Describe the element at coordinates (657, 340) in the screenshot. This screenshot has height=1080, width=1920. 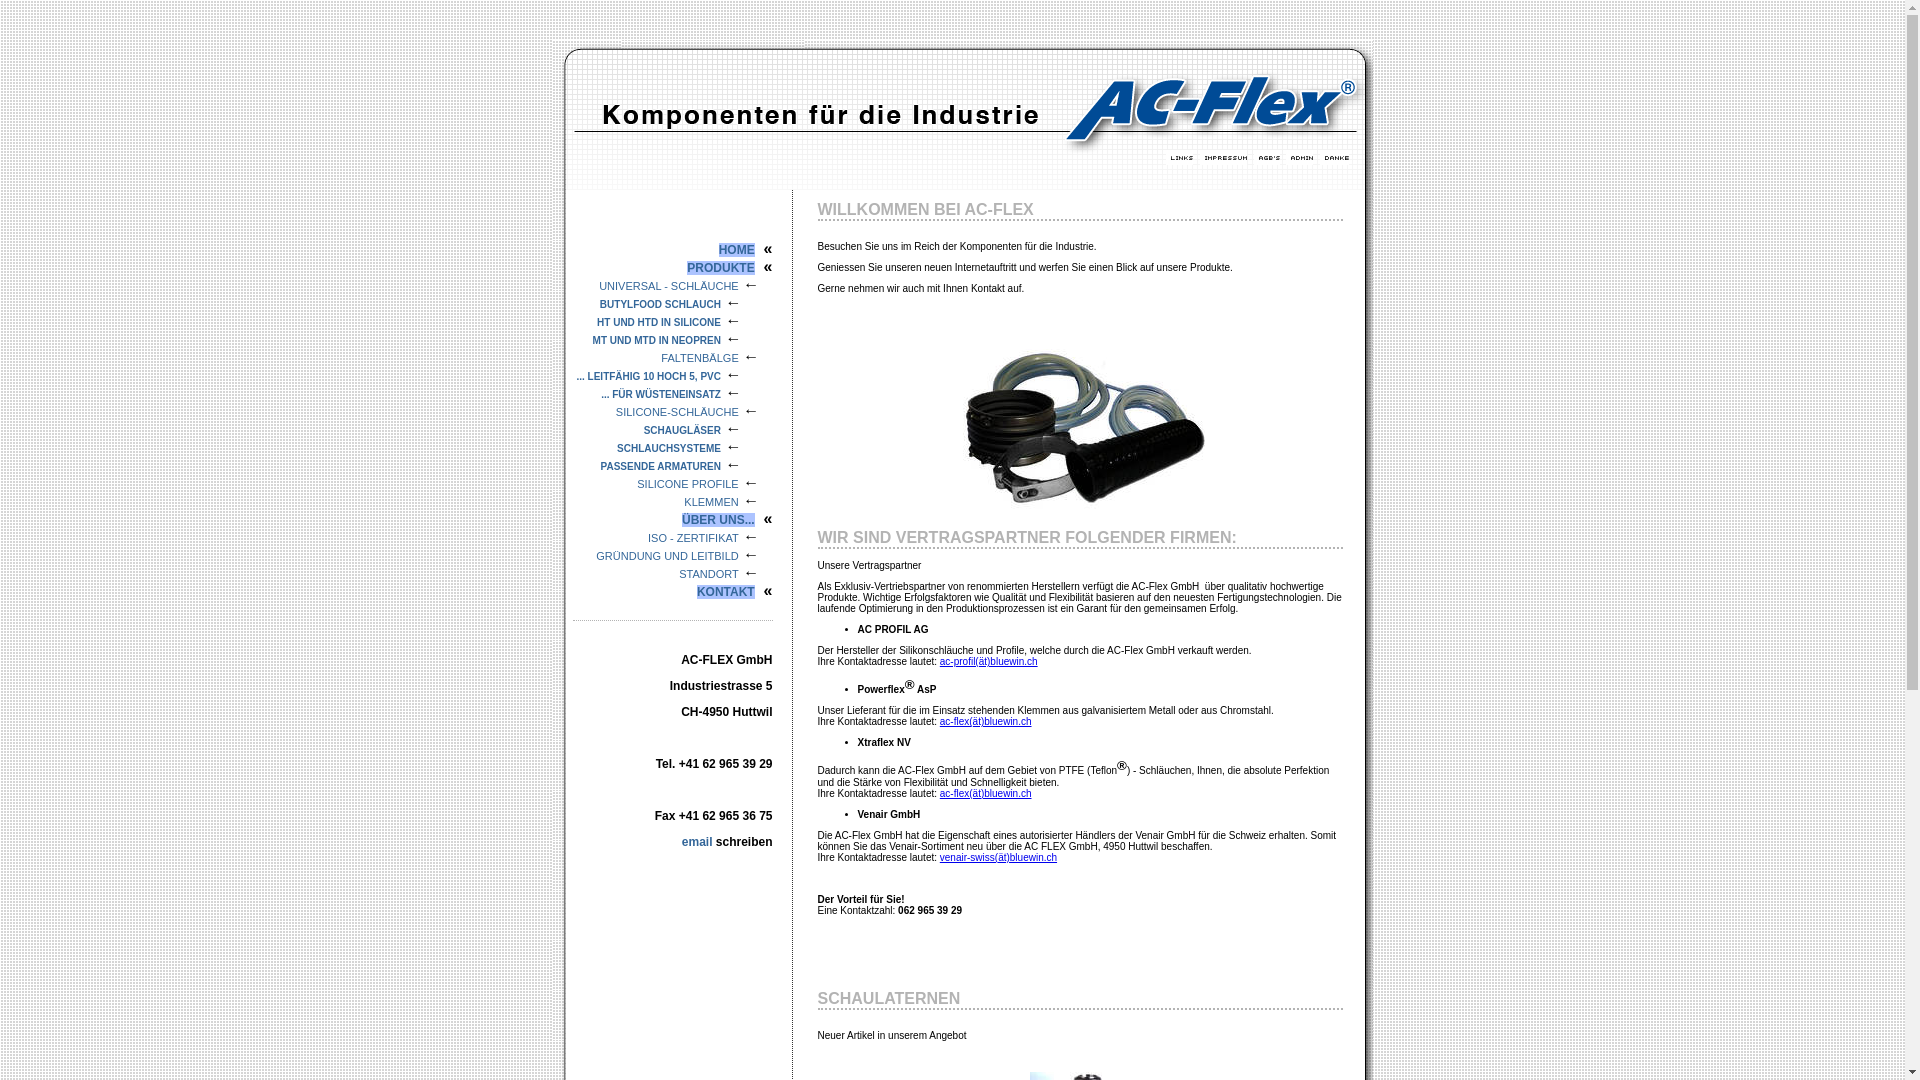
I see `MT UND MTD IN NEOPREN` at that location.